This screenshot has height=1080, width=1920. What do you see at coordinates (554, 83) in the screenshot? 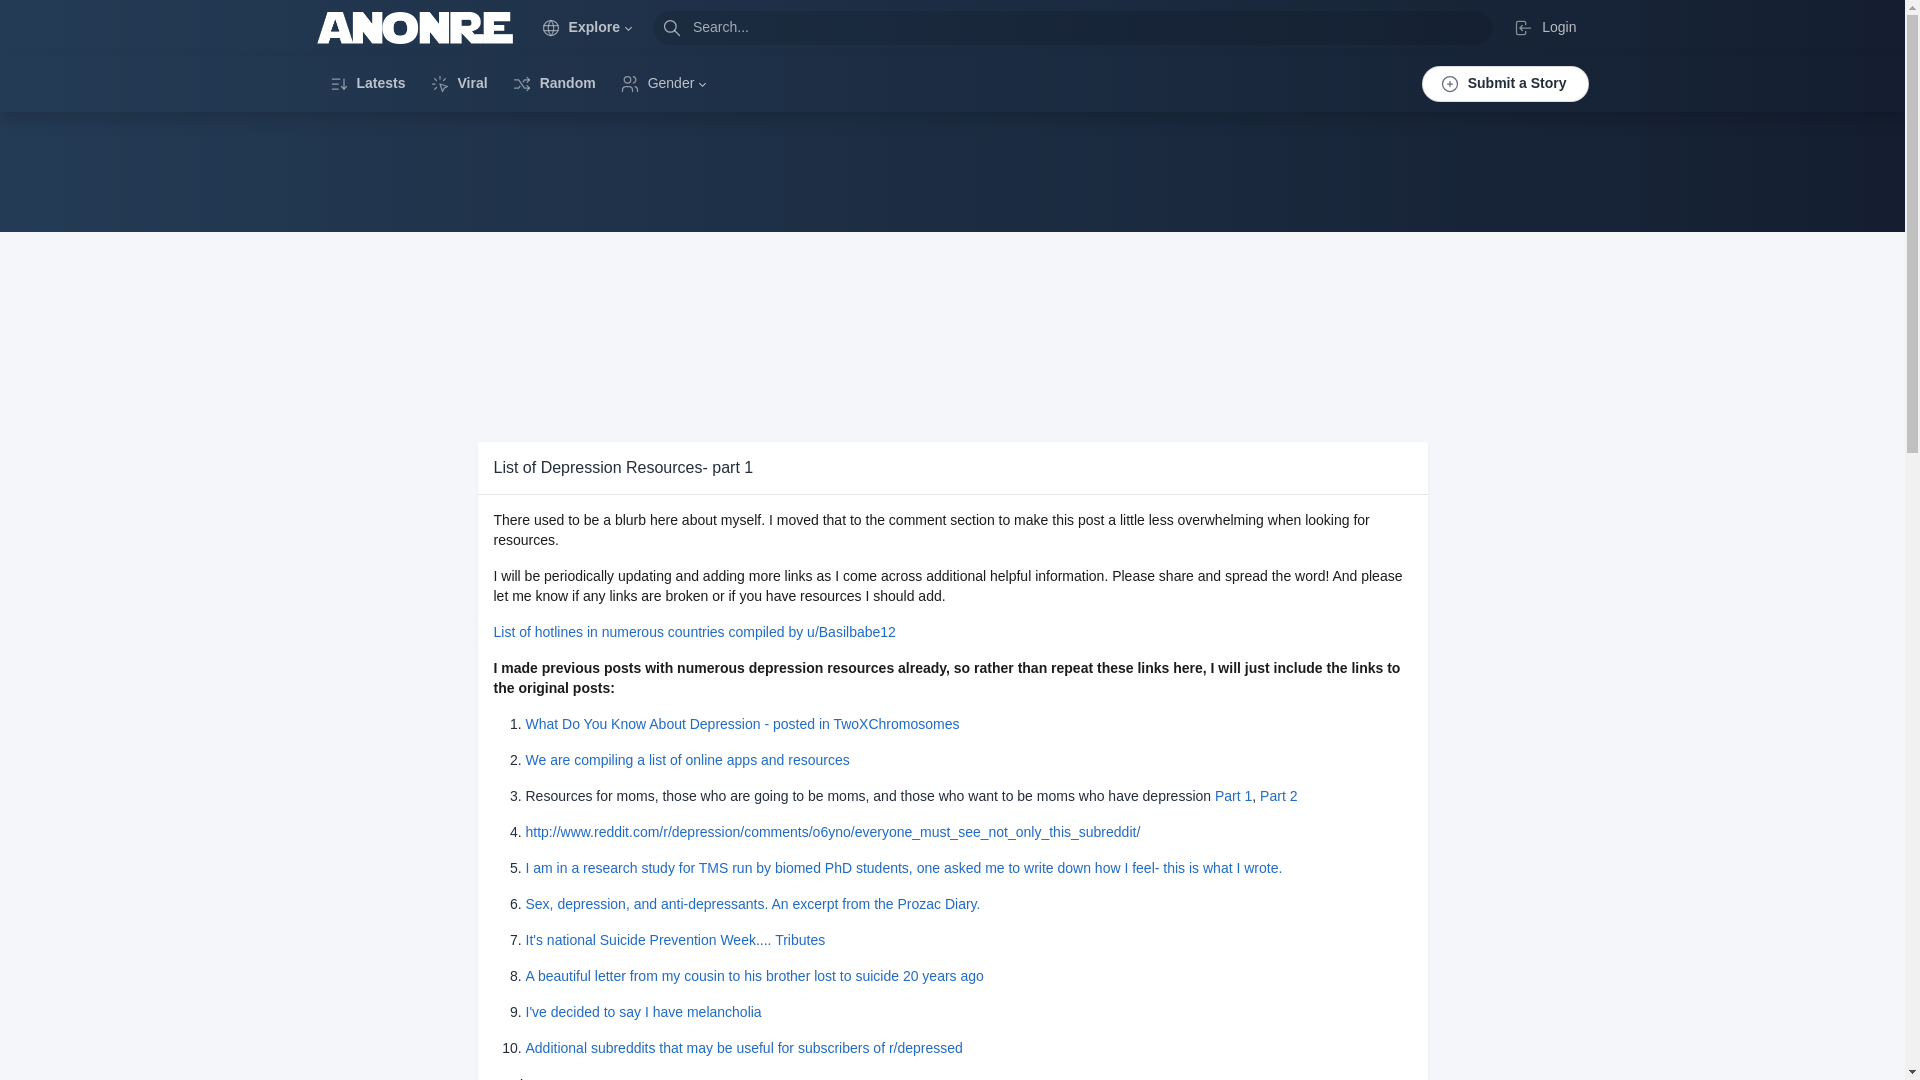
I see `Random` at bounding box center [554, 83].